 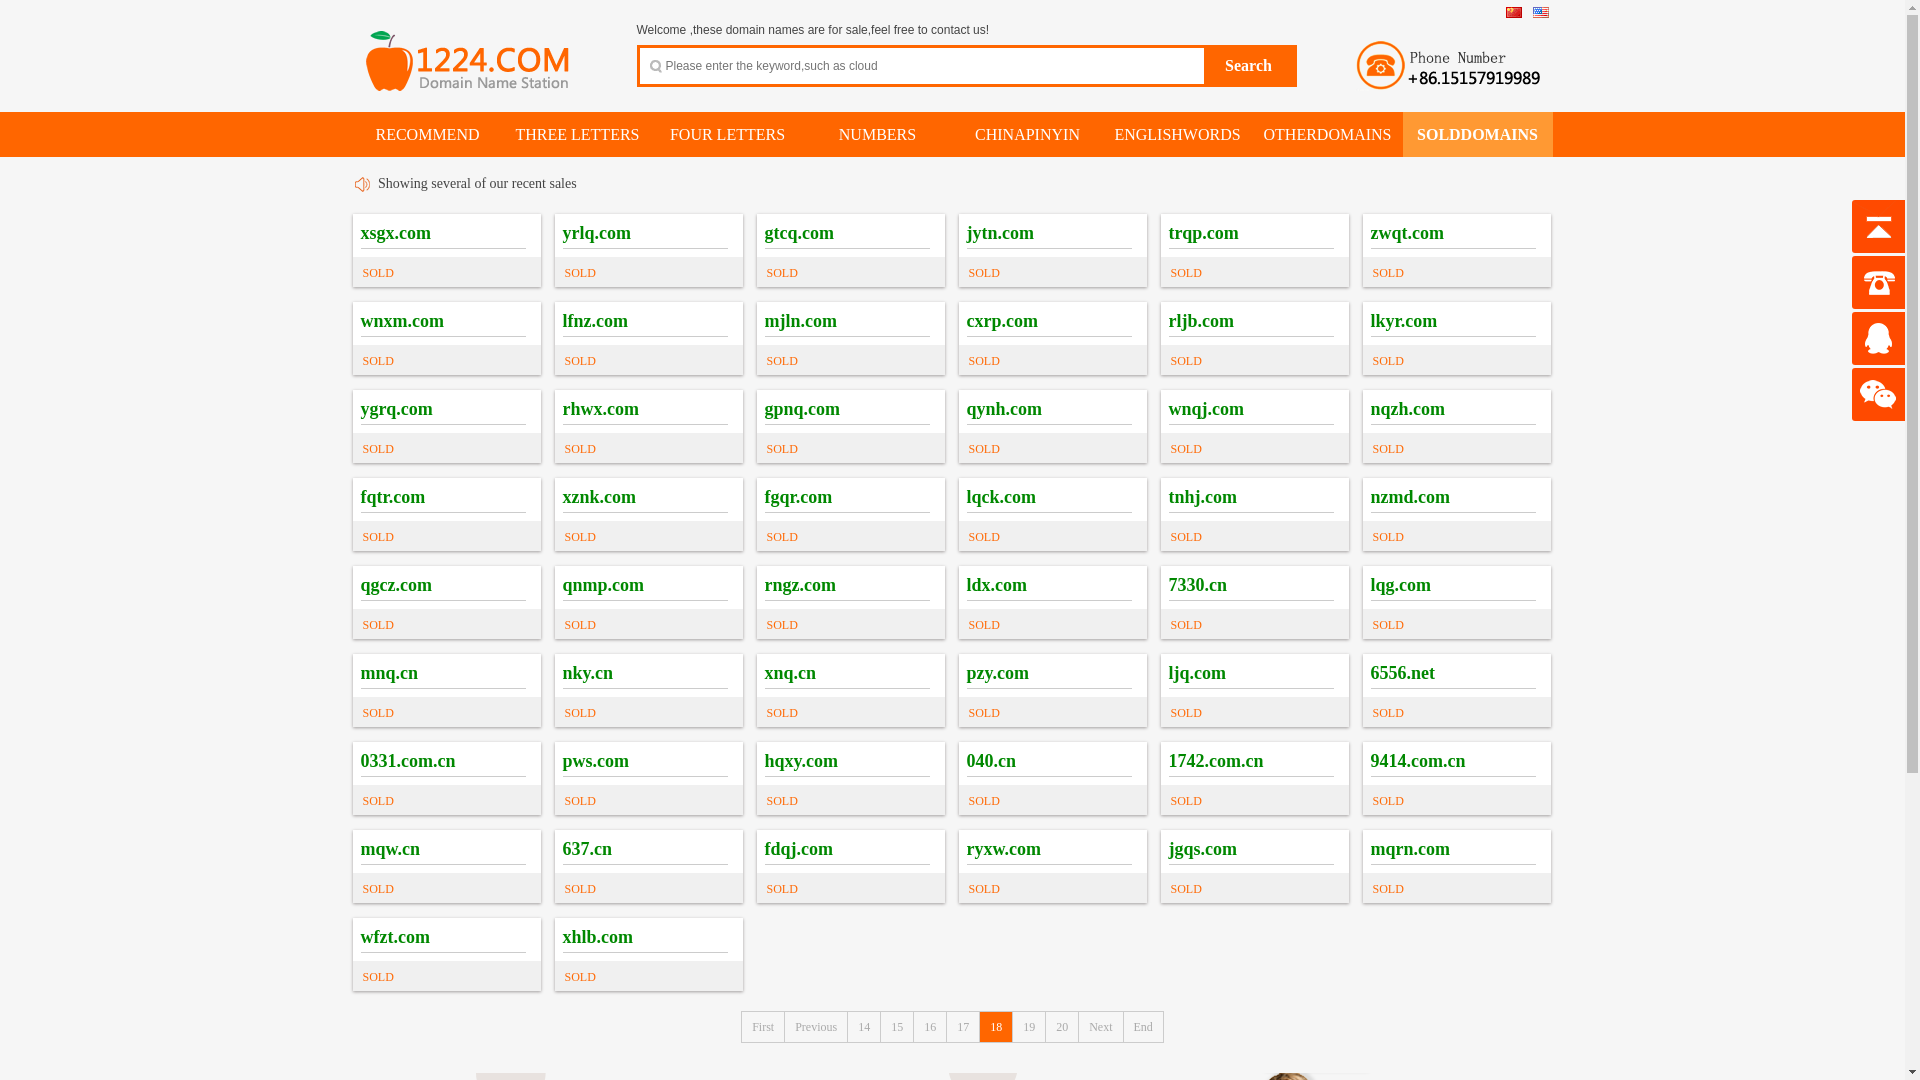 What do you see at coordinates (996, 1027) in the screenshot?
I see `18` at bounding box center [996, 1027].